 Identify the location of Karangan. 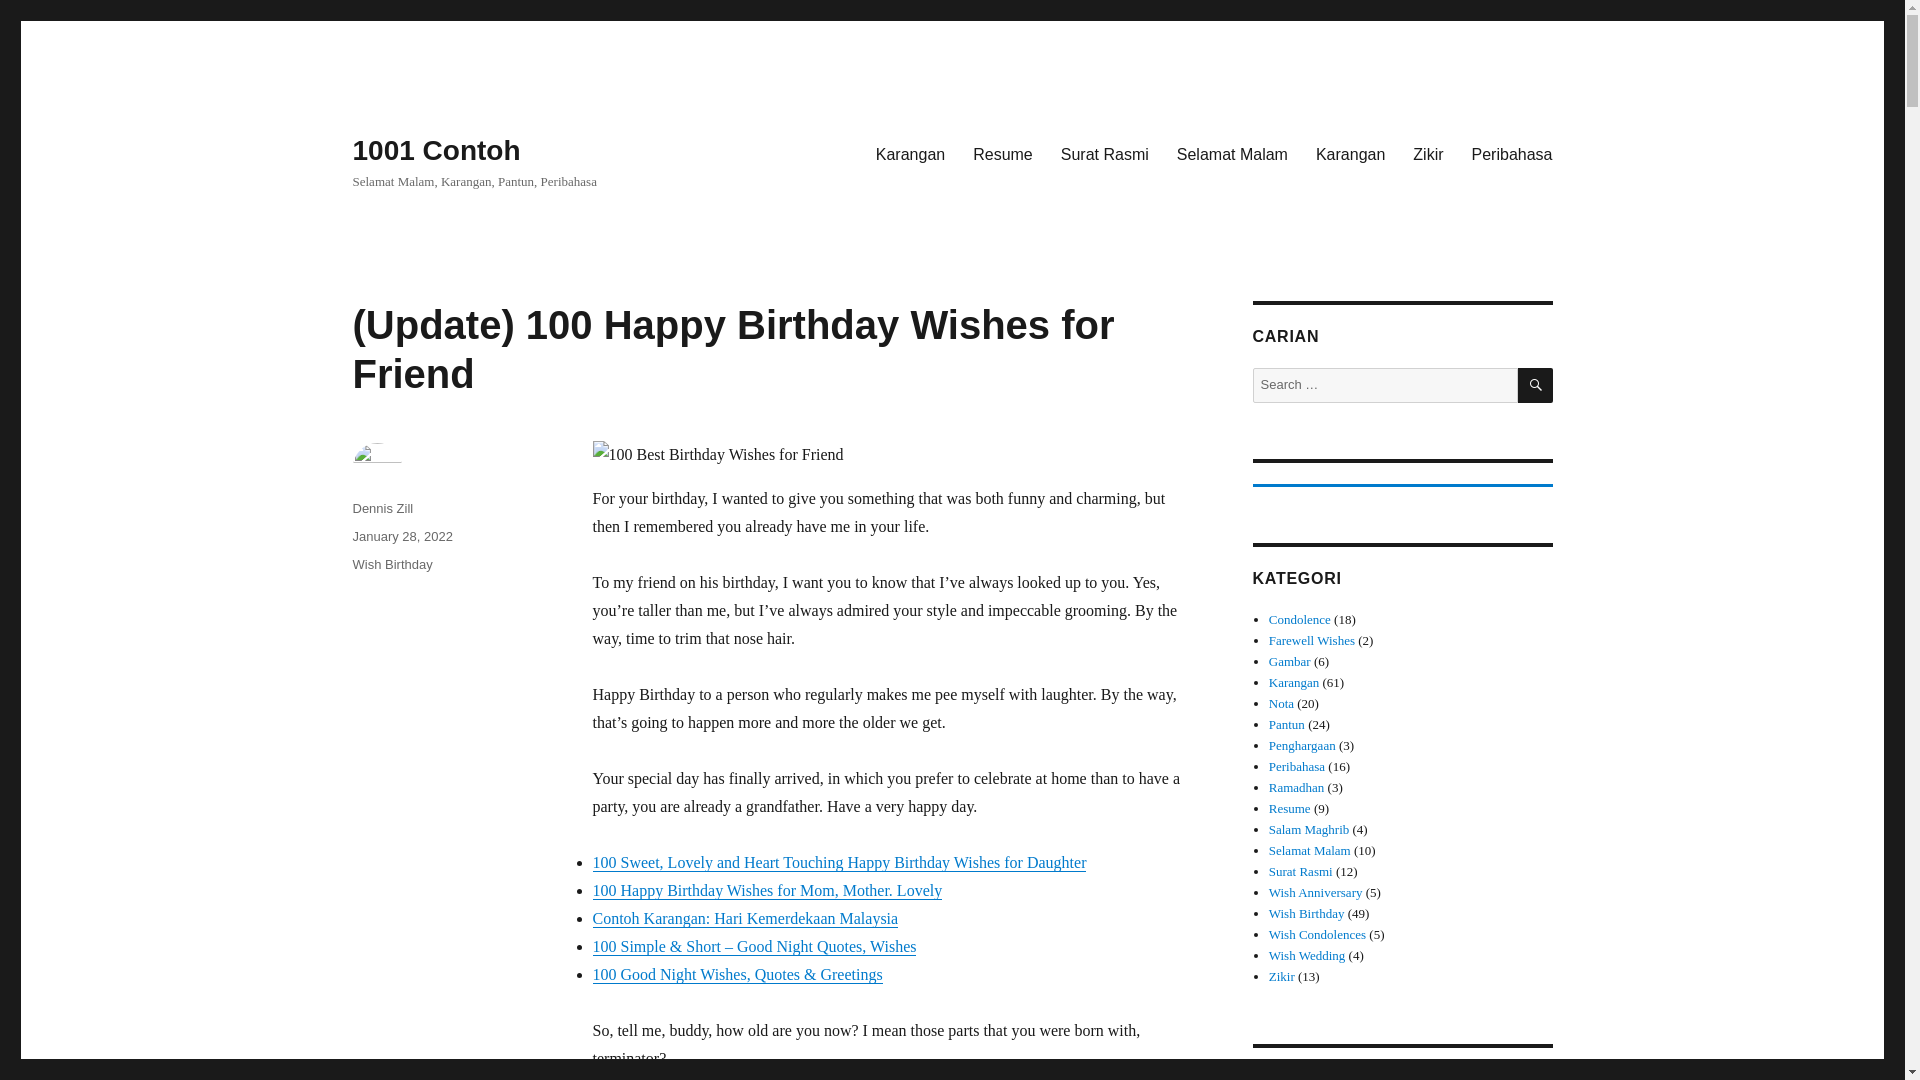
(910, 153).